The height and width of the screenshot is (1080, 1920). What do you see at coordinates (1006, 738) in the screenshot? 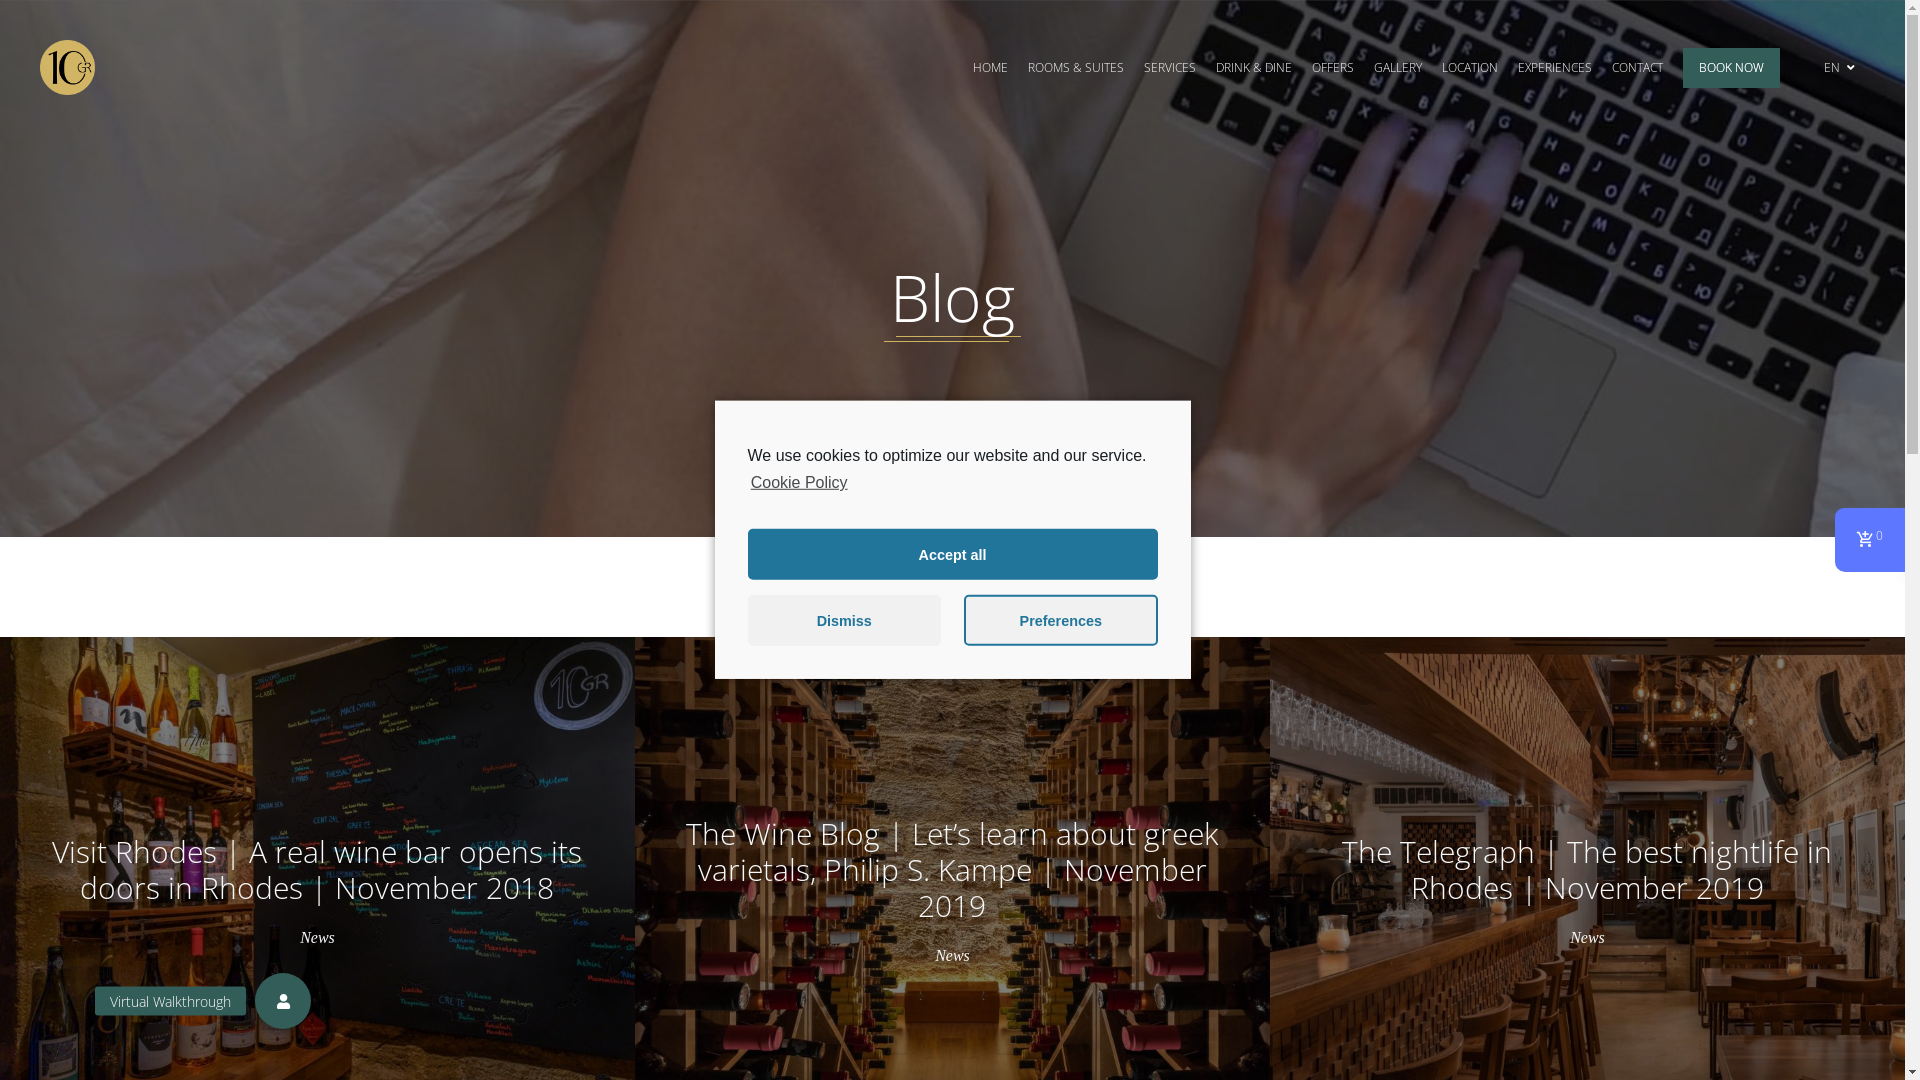
I see `Sign up` at bounding box center [1006, 738].